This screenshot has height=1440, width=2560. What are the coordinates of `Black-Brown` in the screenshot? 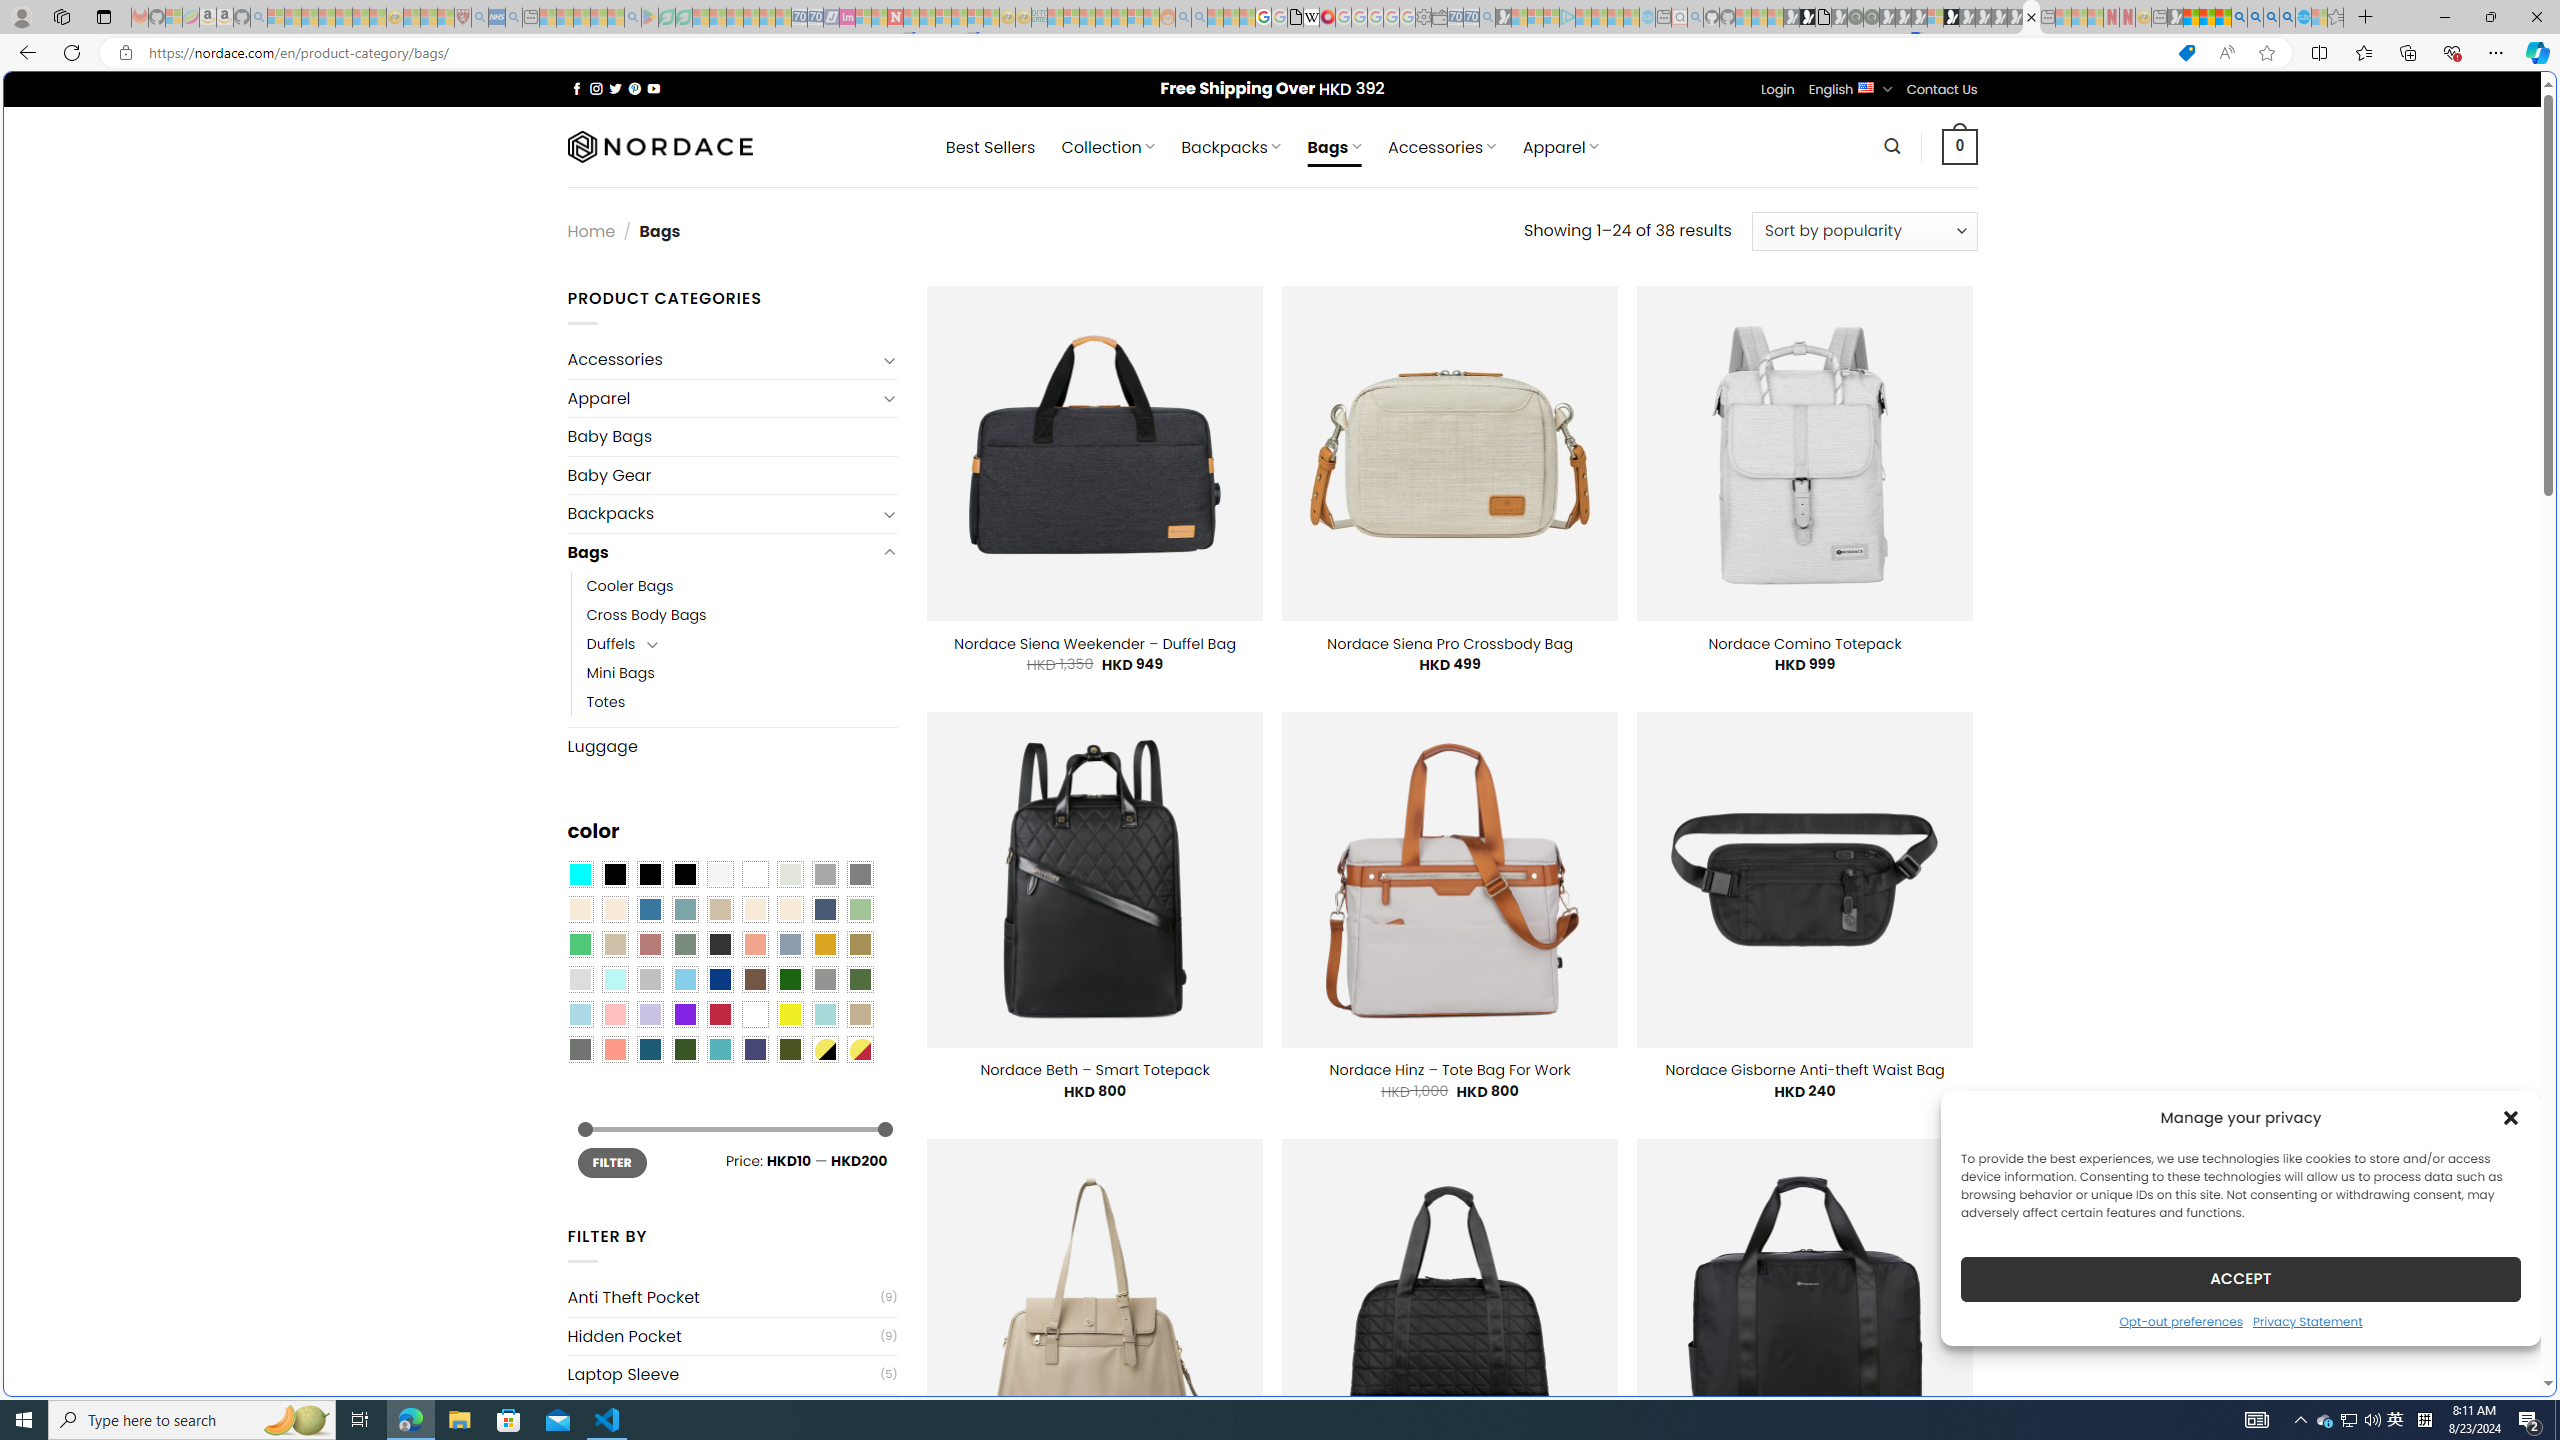 It's located at (684, 875).